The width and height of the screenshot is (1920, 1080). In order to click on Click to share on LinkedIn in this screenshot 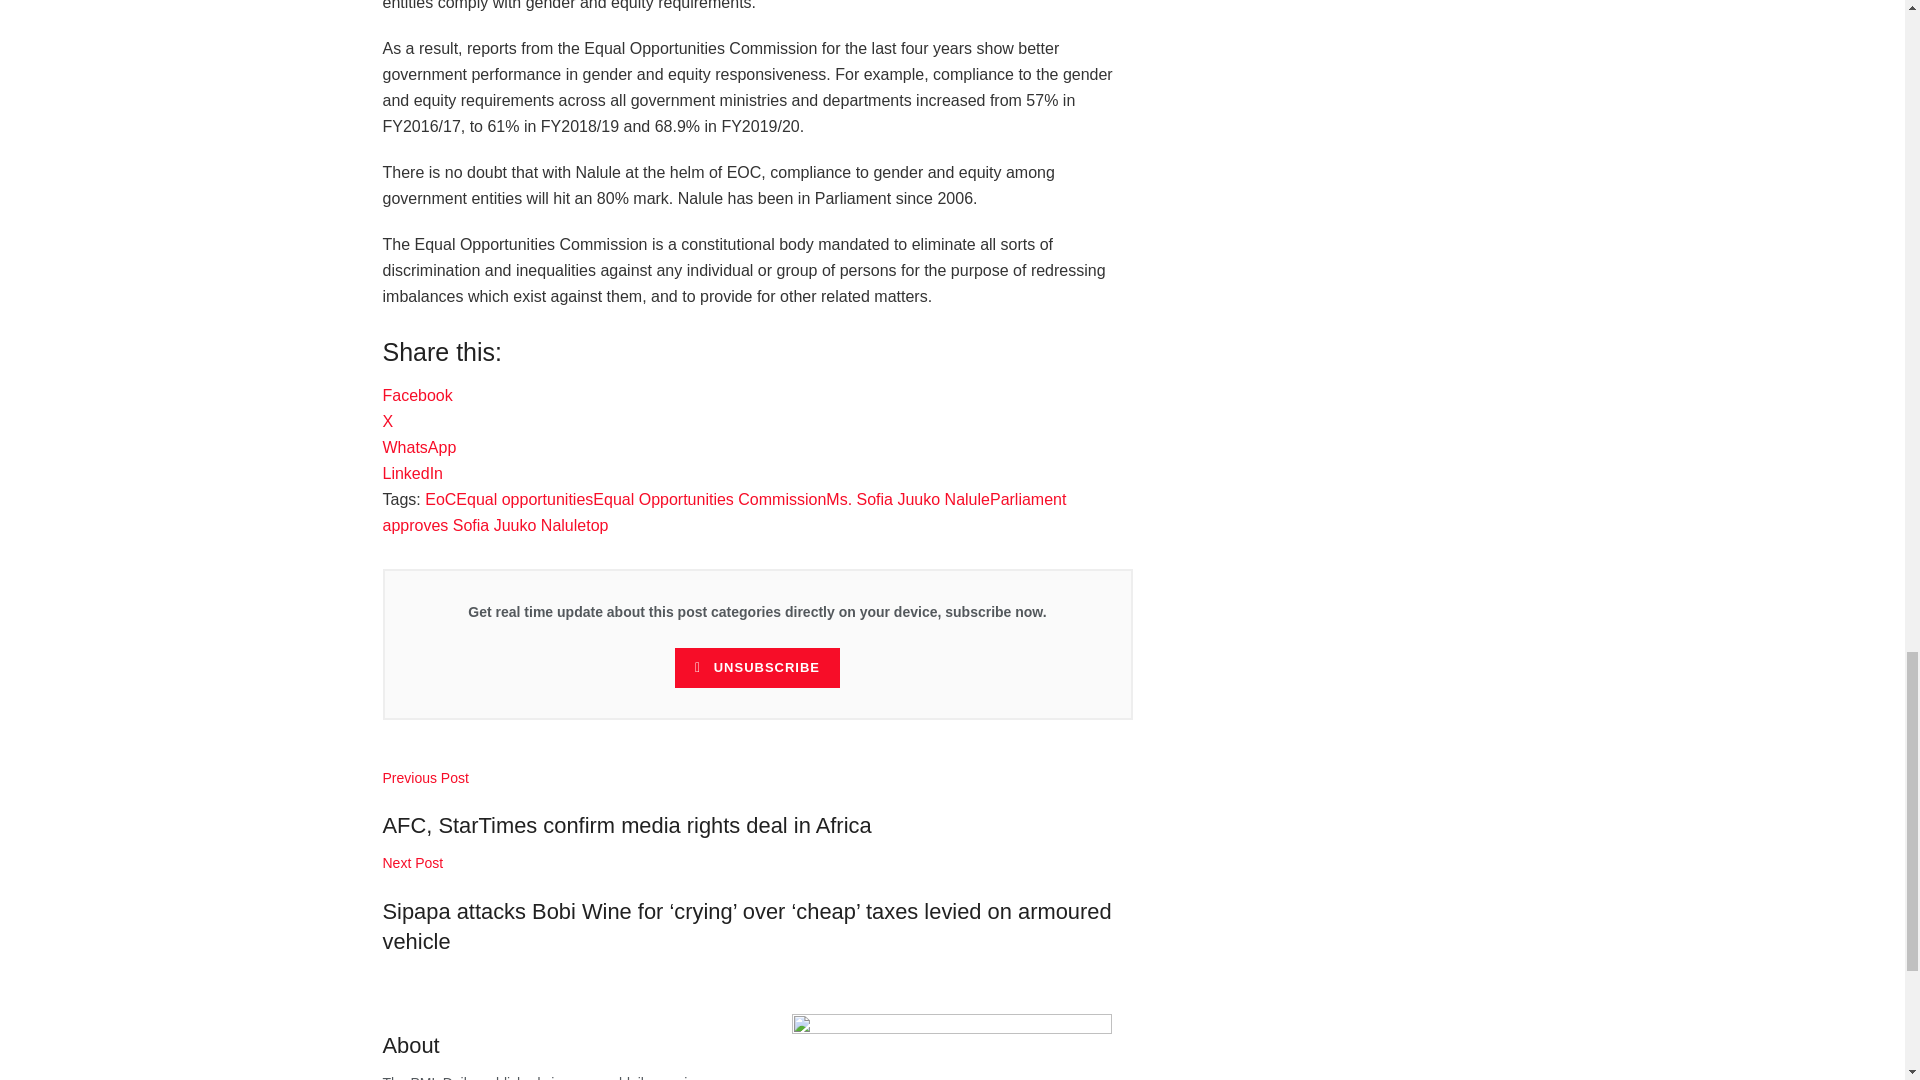, I will do `click(412, 473)`.